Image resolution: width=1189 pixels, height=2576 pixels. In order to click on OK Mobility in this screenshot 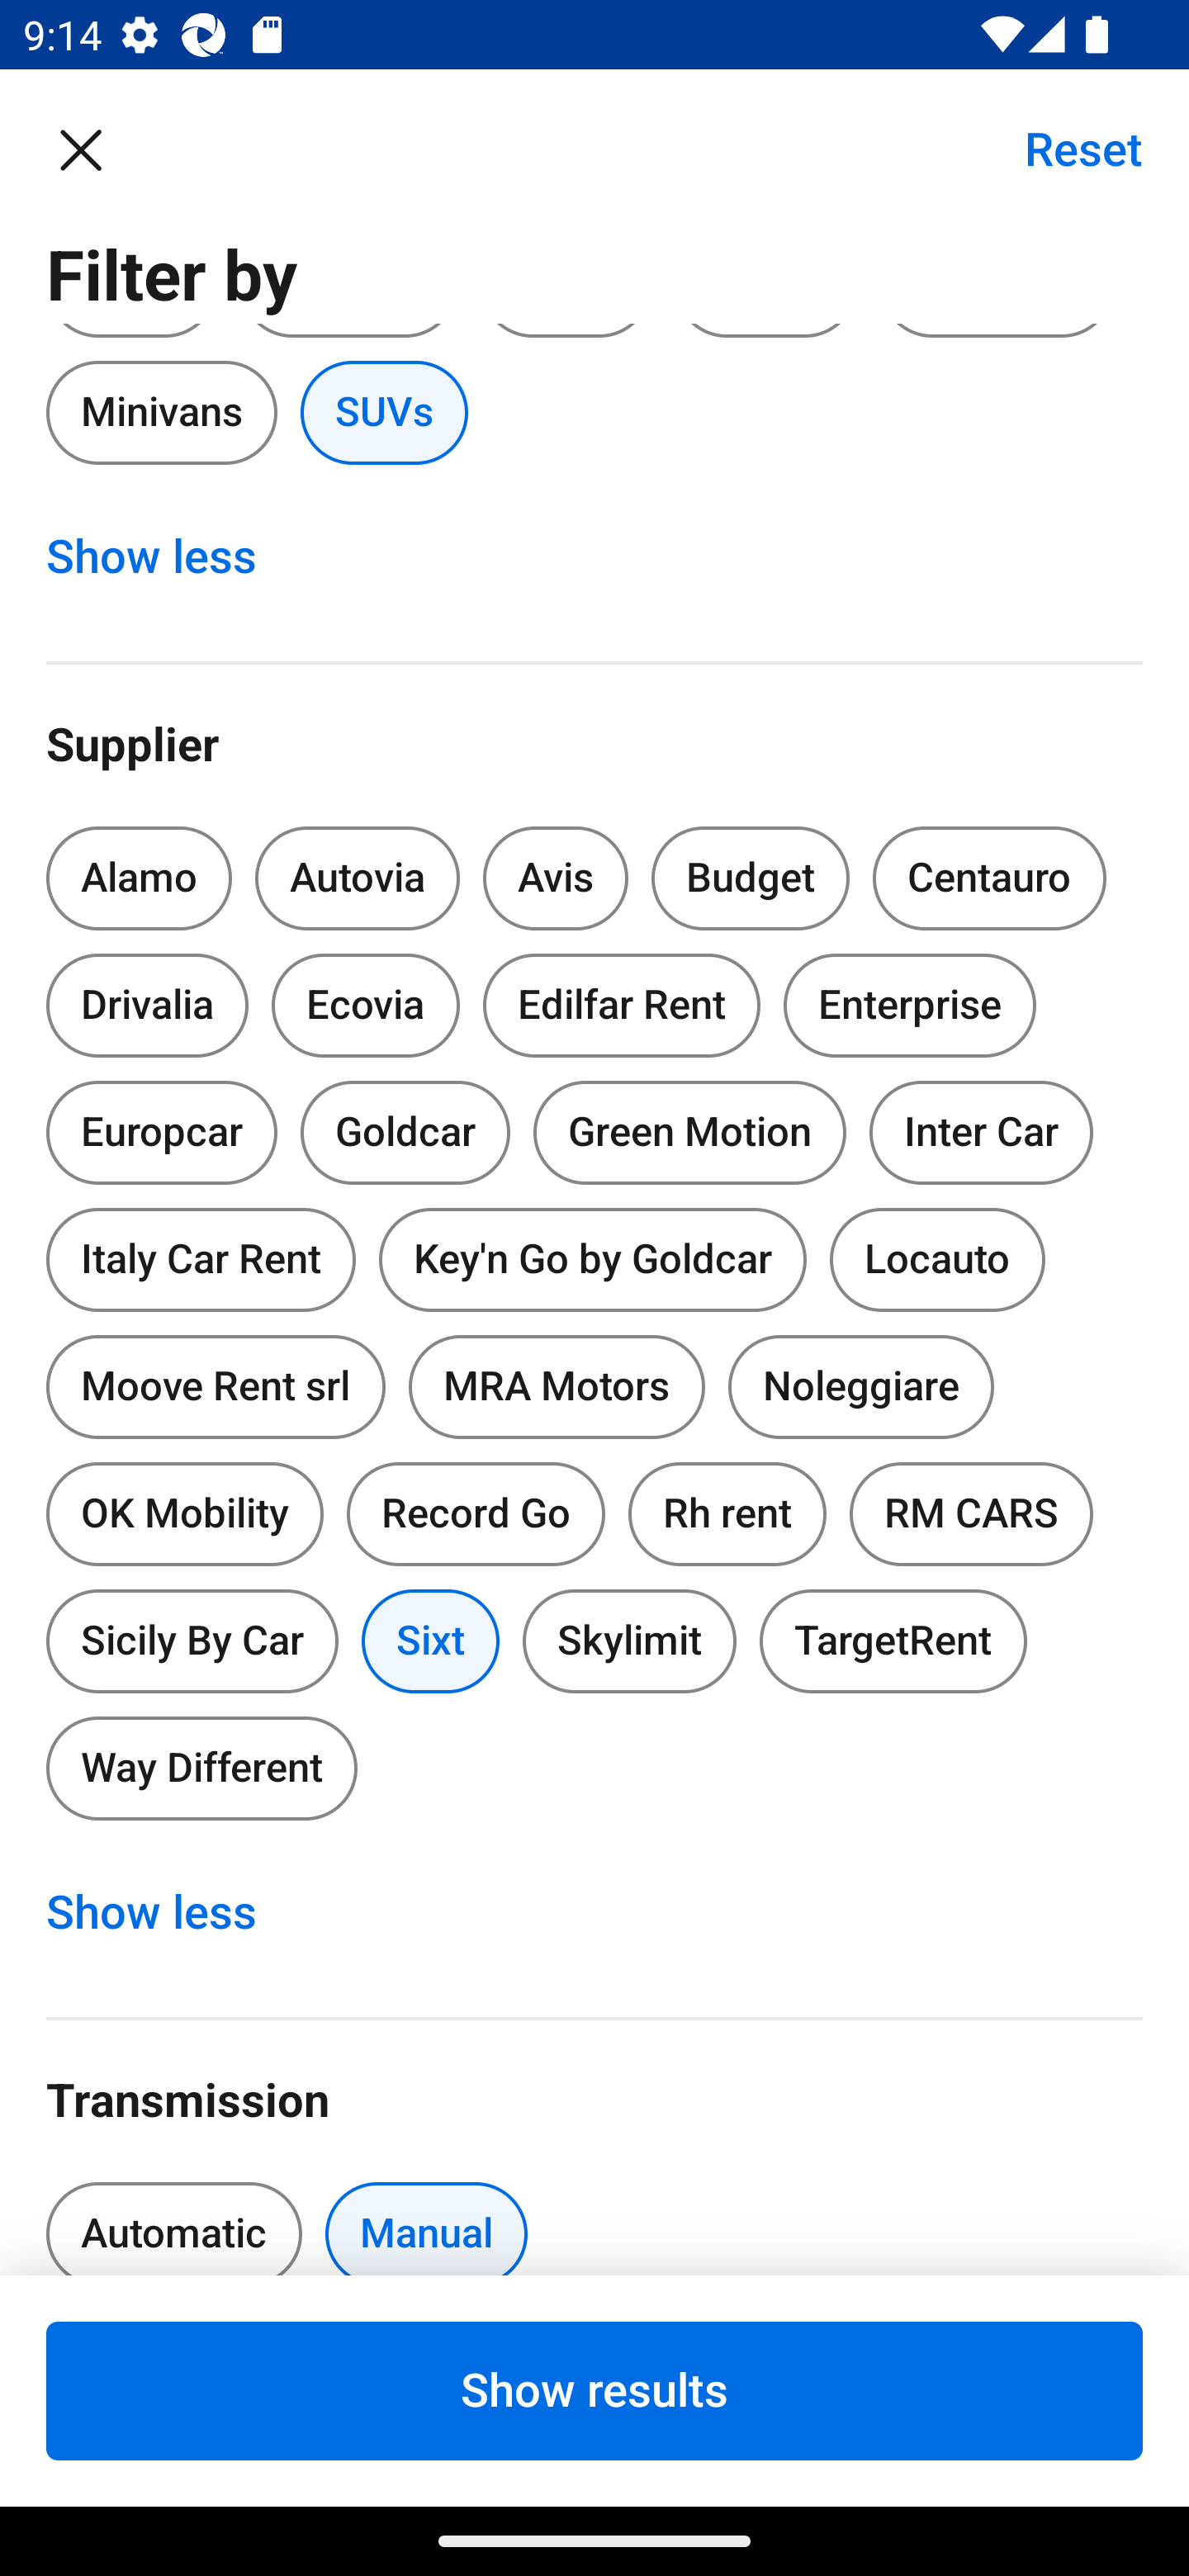, I will do `click(184, 1508)`.